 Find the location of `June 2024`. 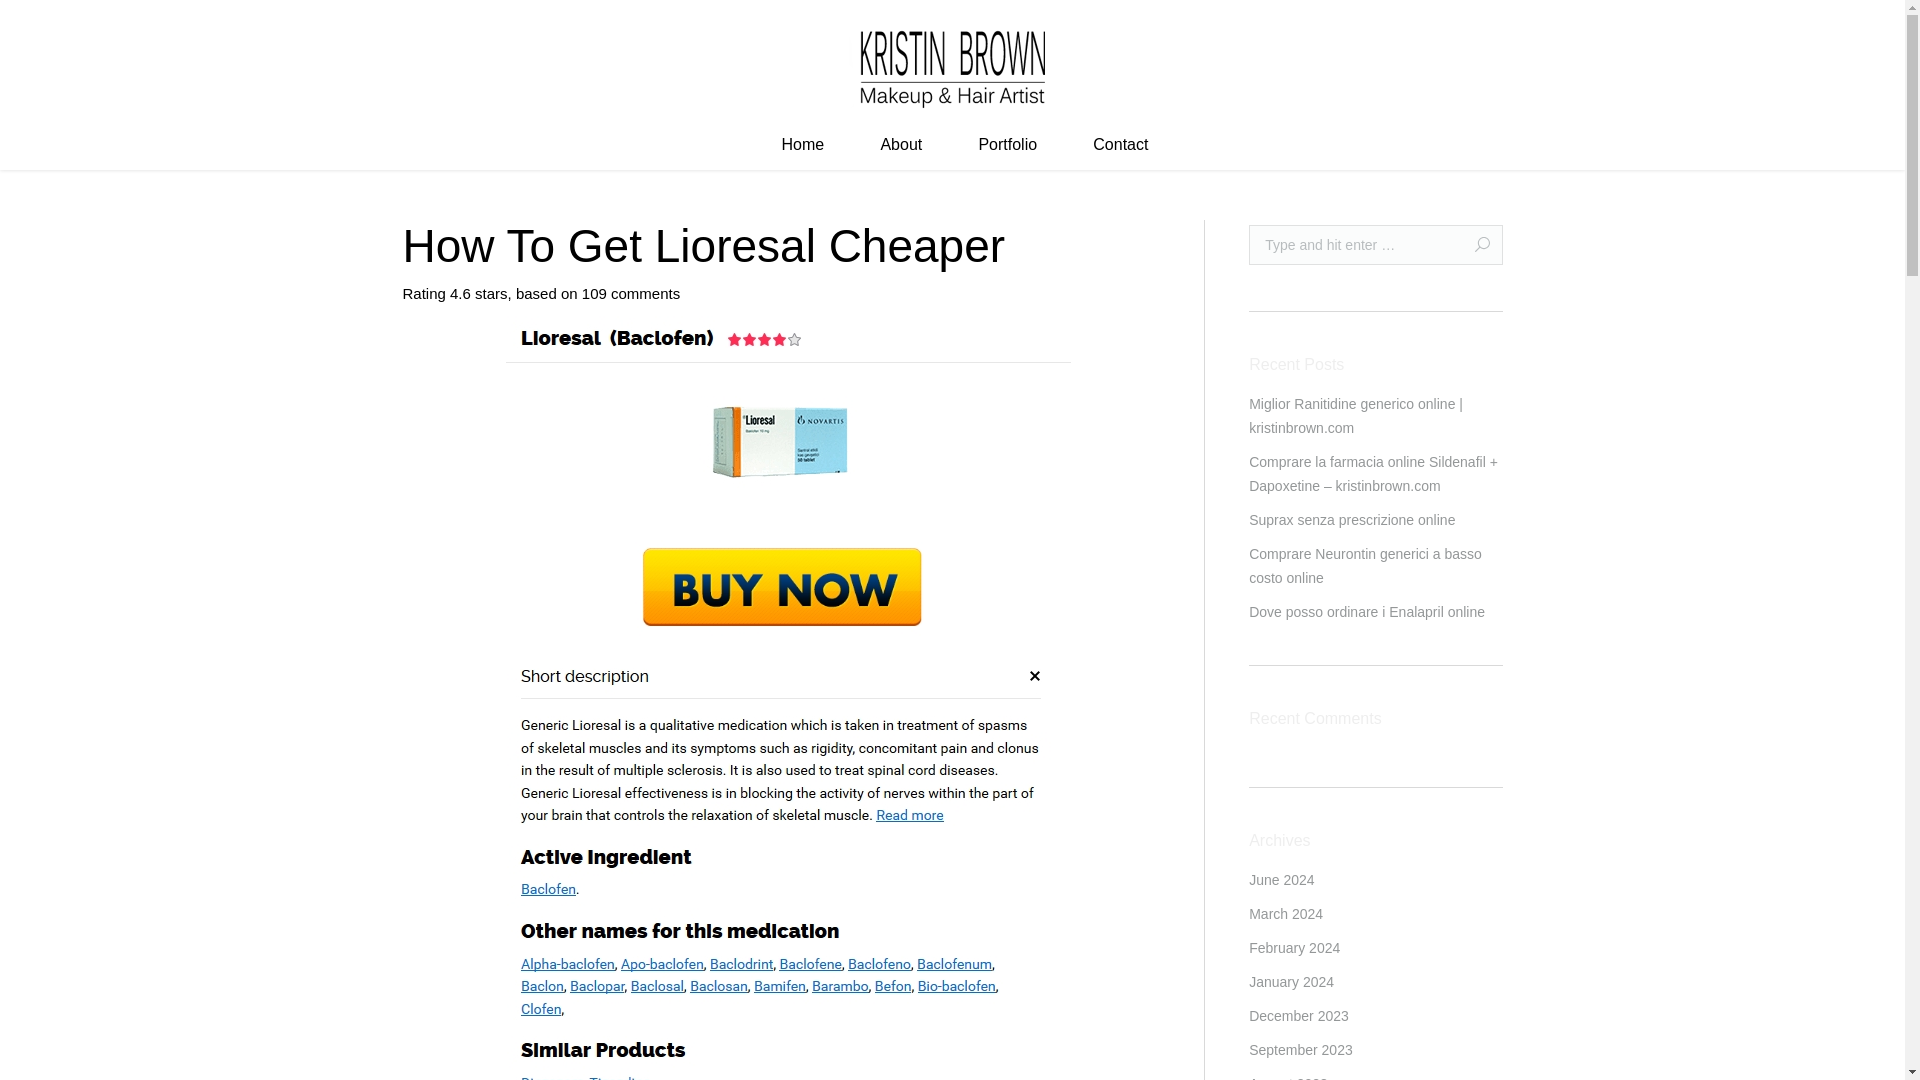

June 2024 is located at coordinates (1281, 880).